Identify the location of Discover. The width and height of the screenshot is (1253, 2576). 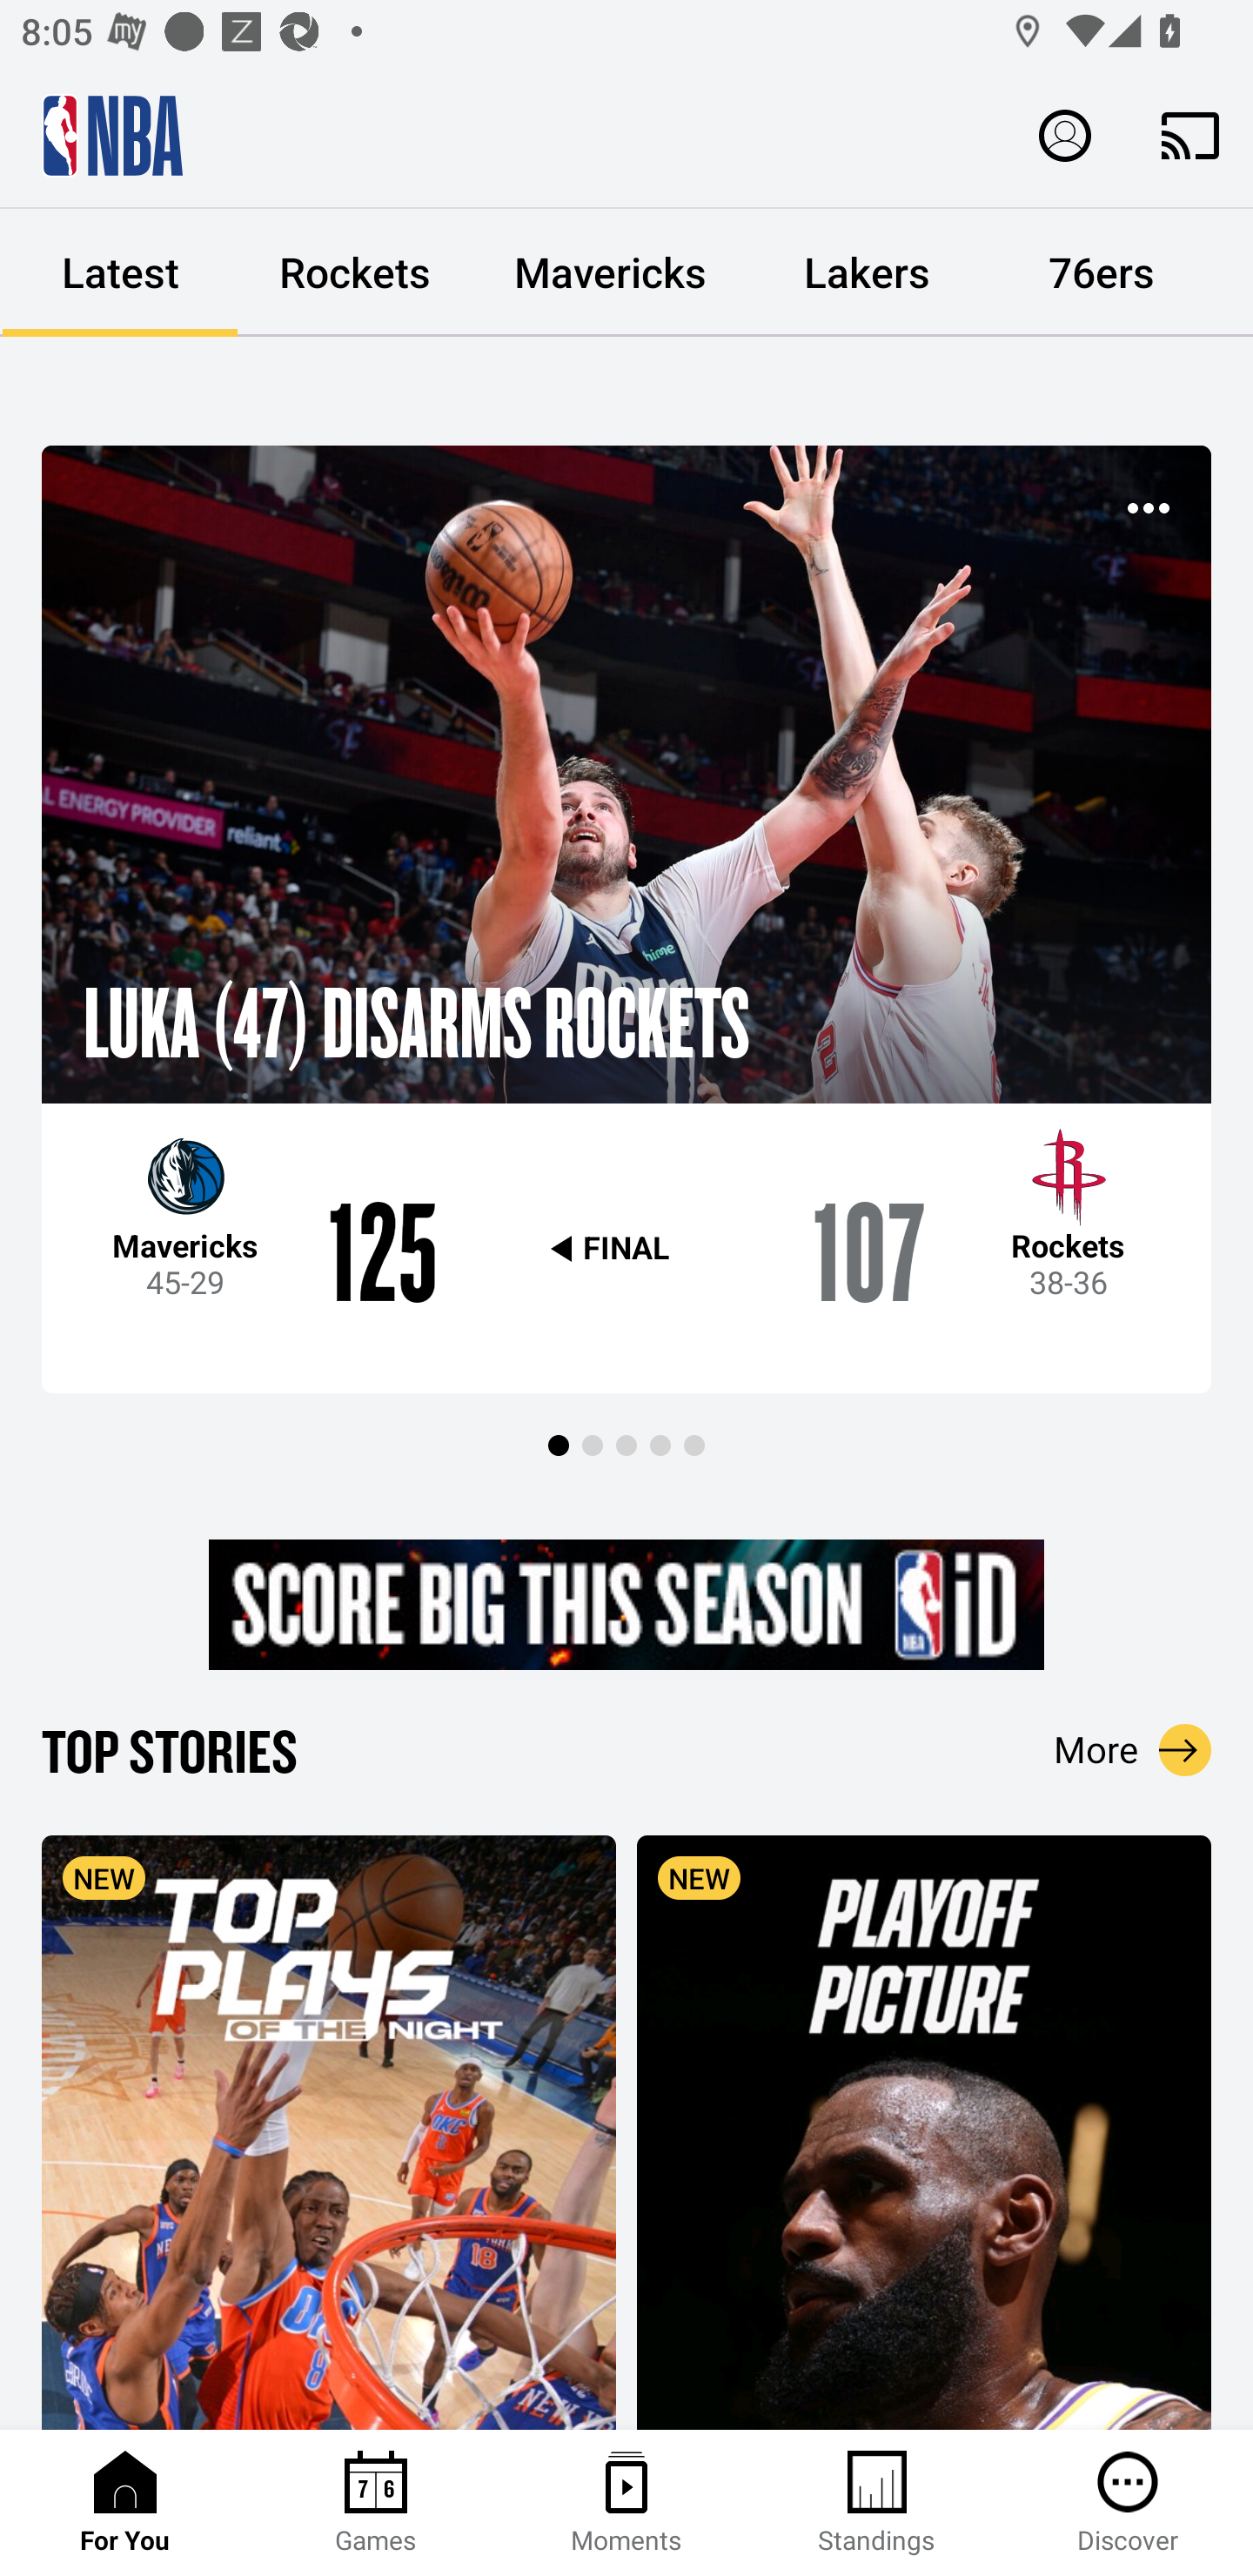
(1128, 2503).